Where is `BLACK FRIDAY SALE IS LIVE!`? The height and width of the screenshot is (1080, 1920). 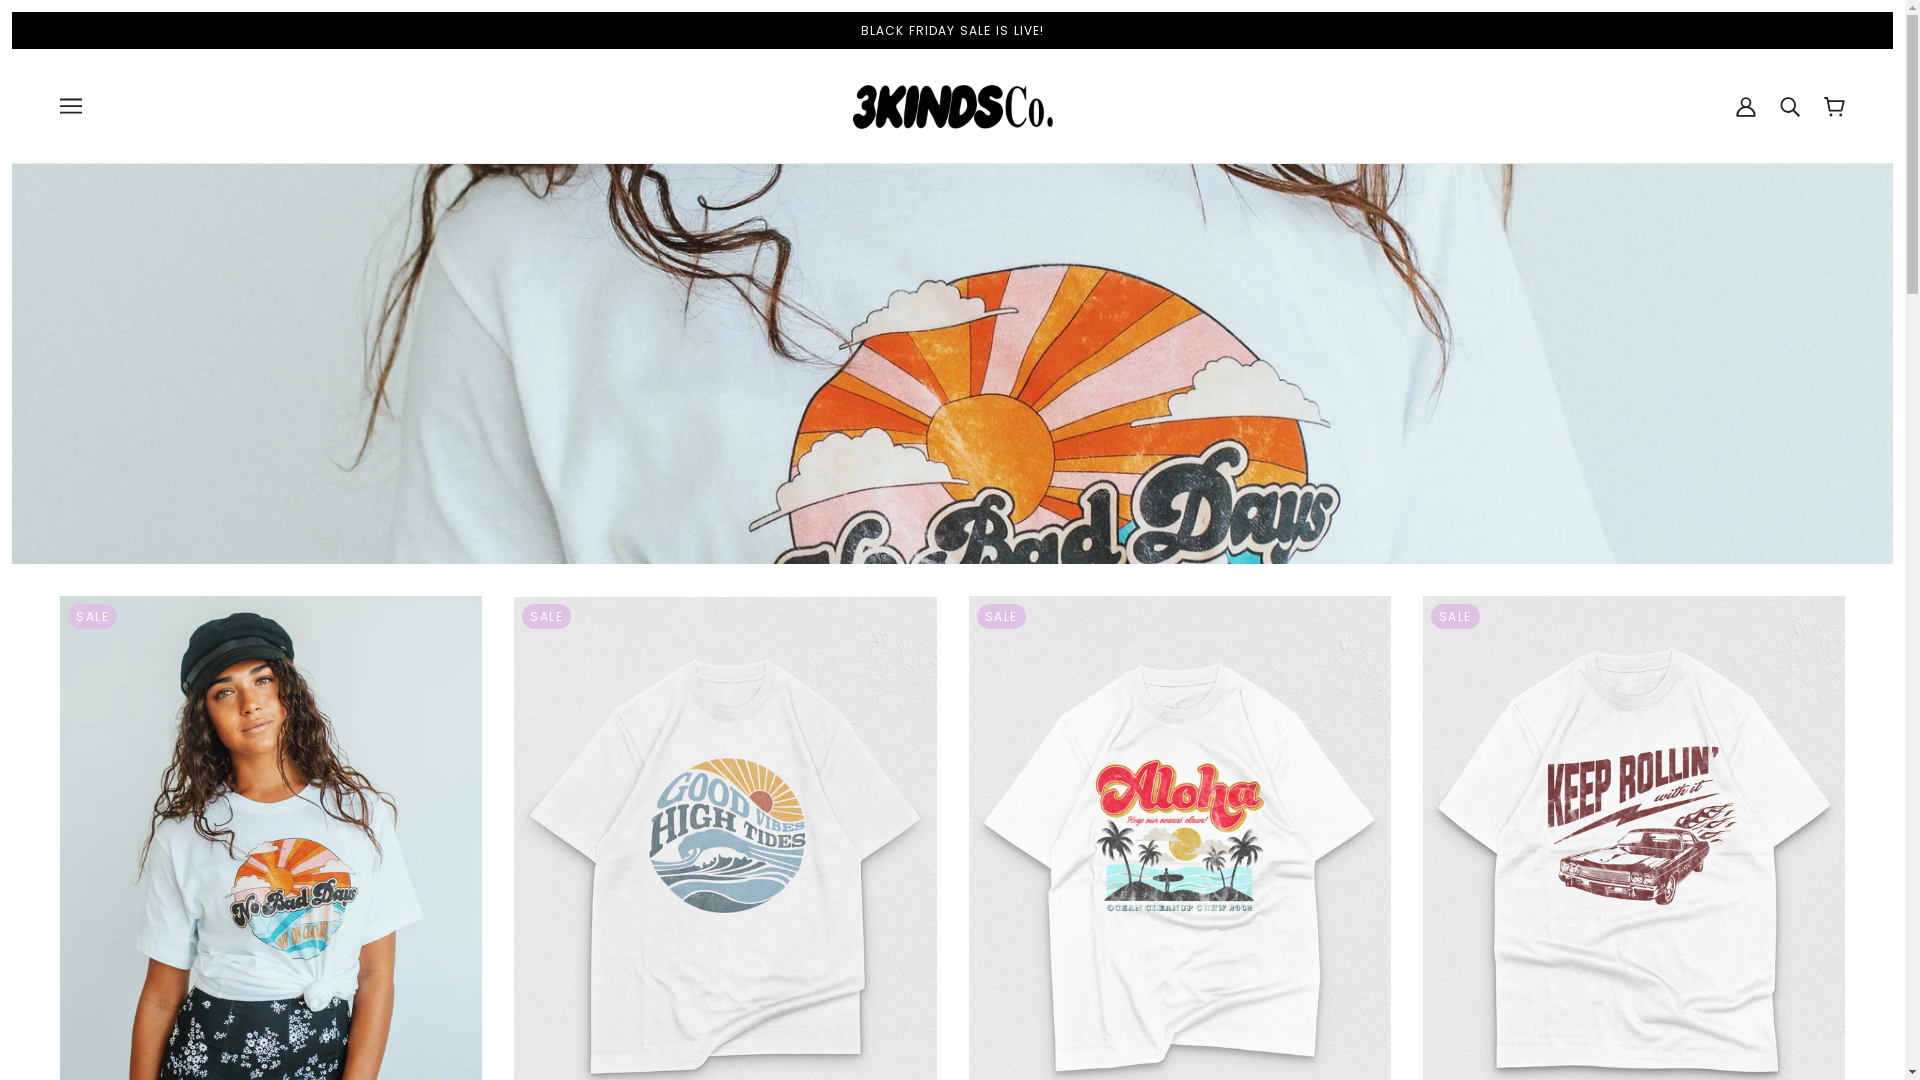
BLACK FRIDAY SALE IS LIVE! is located at coordinates (952, 30).